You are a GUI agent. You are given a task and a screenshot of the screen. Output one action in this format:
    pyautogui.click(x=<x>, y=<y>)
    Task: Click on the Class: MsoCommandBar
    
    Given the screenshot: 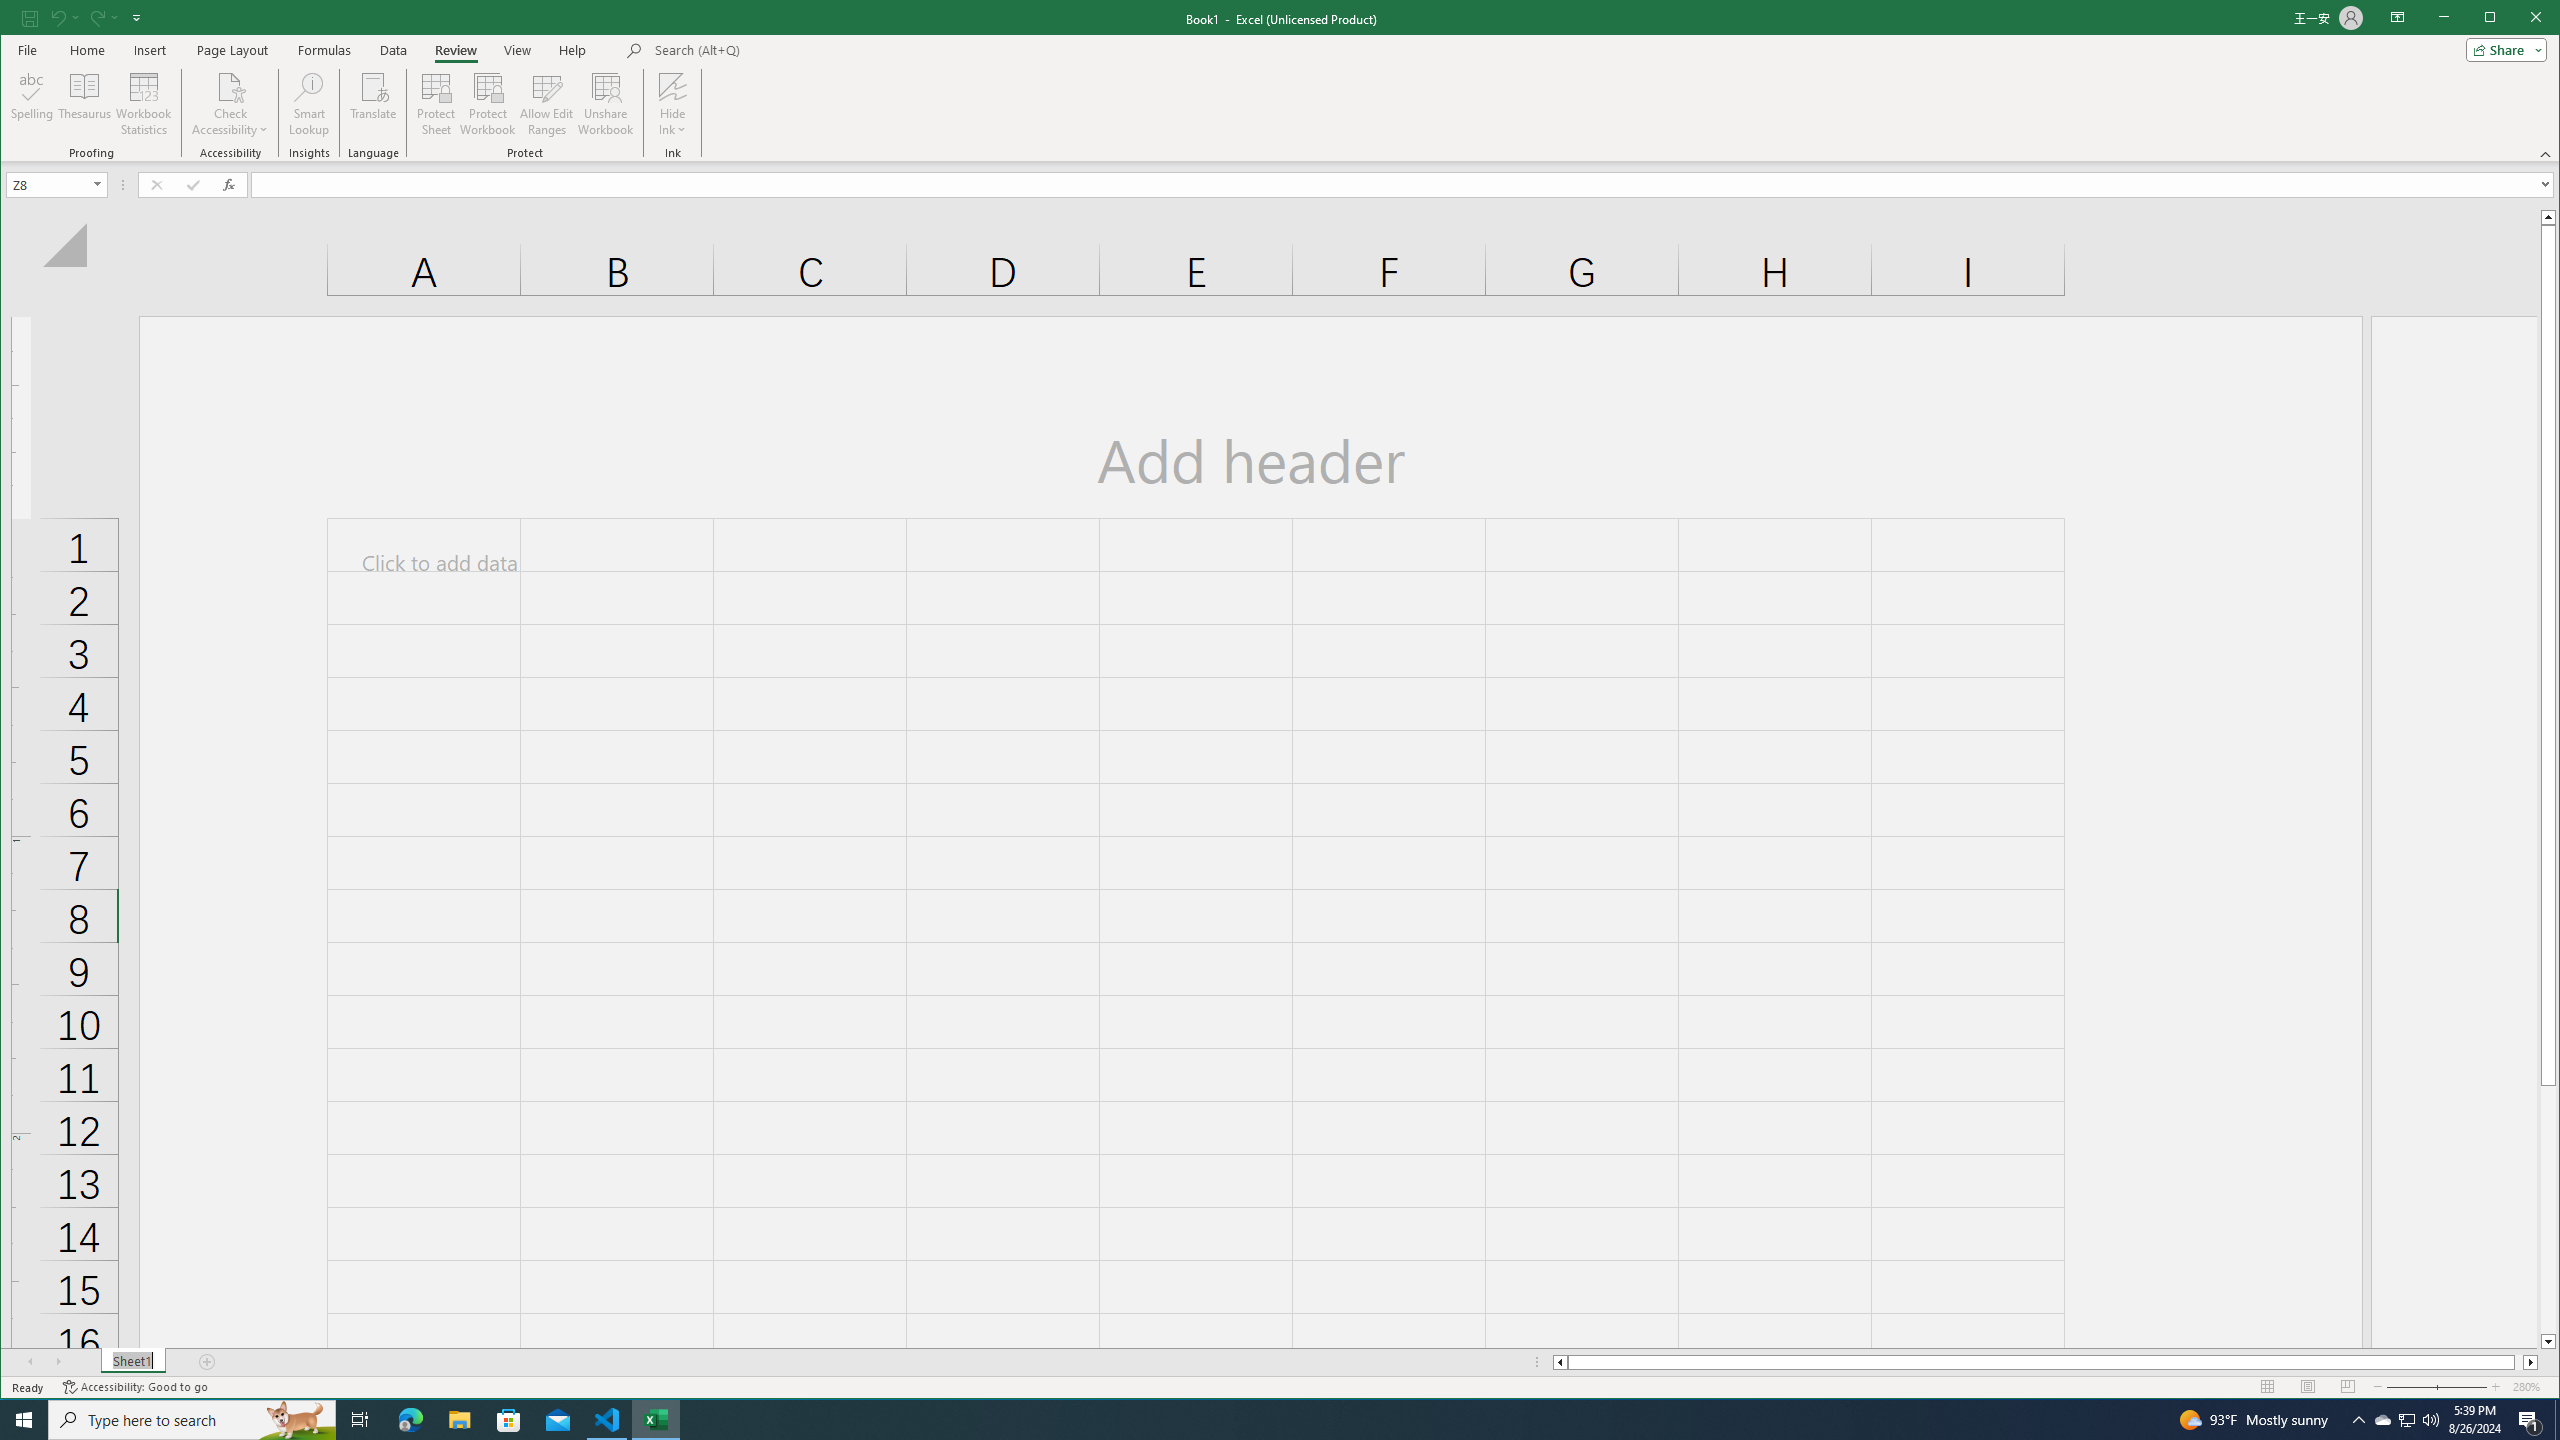 What is the action you would take?
    pyautogui.click(x=1280, y=81)
    